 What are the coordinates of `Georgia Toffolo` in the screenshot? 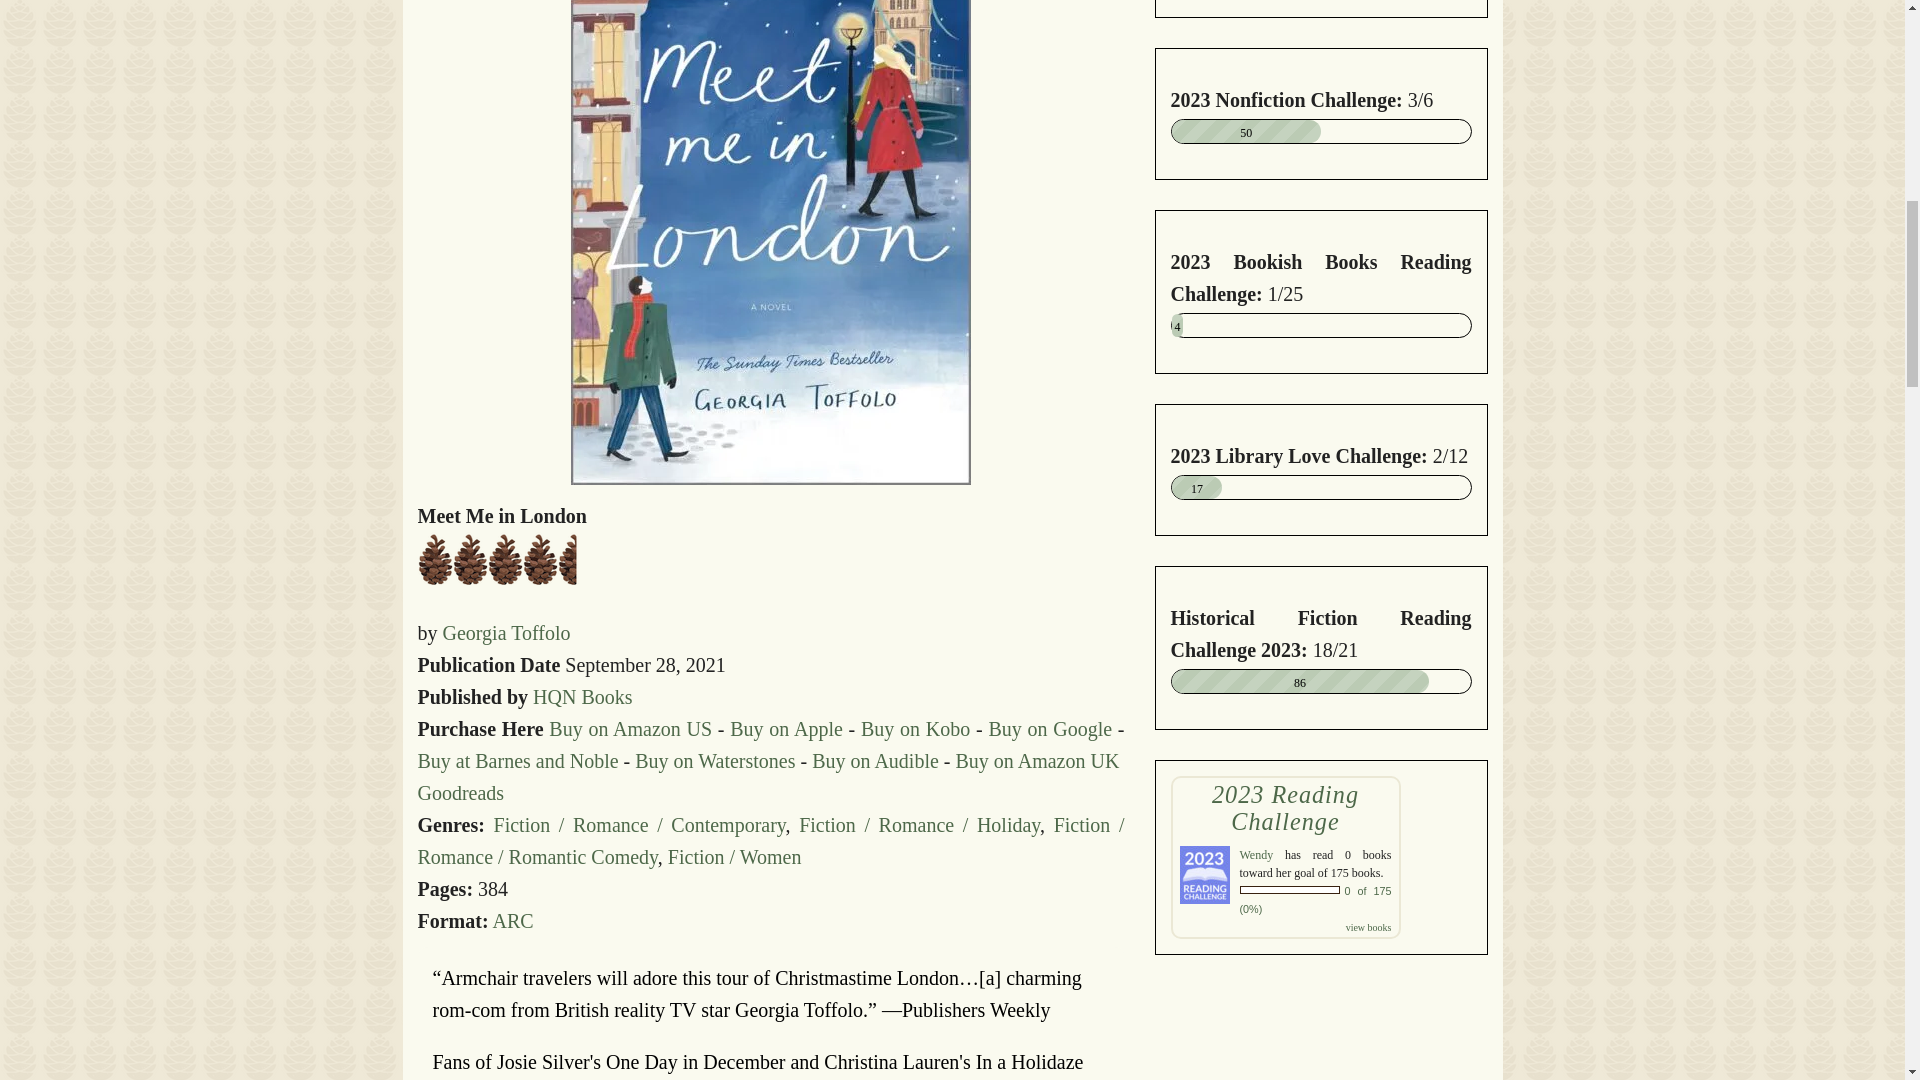 It's located at (506, 632).